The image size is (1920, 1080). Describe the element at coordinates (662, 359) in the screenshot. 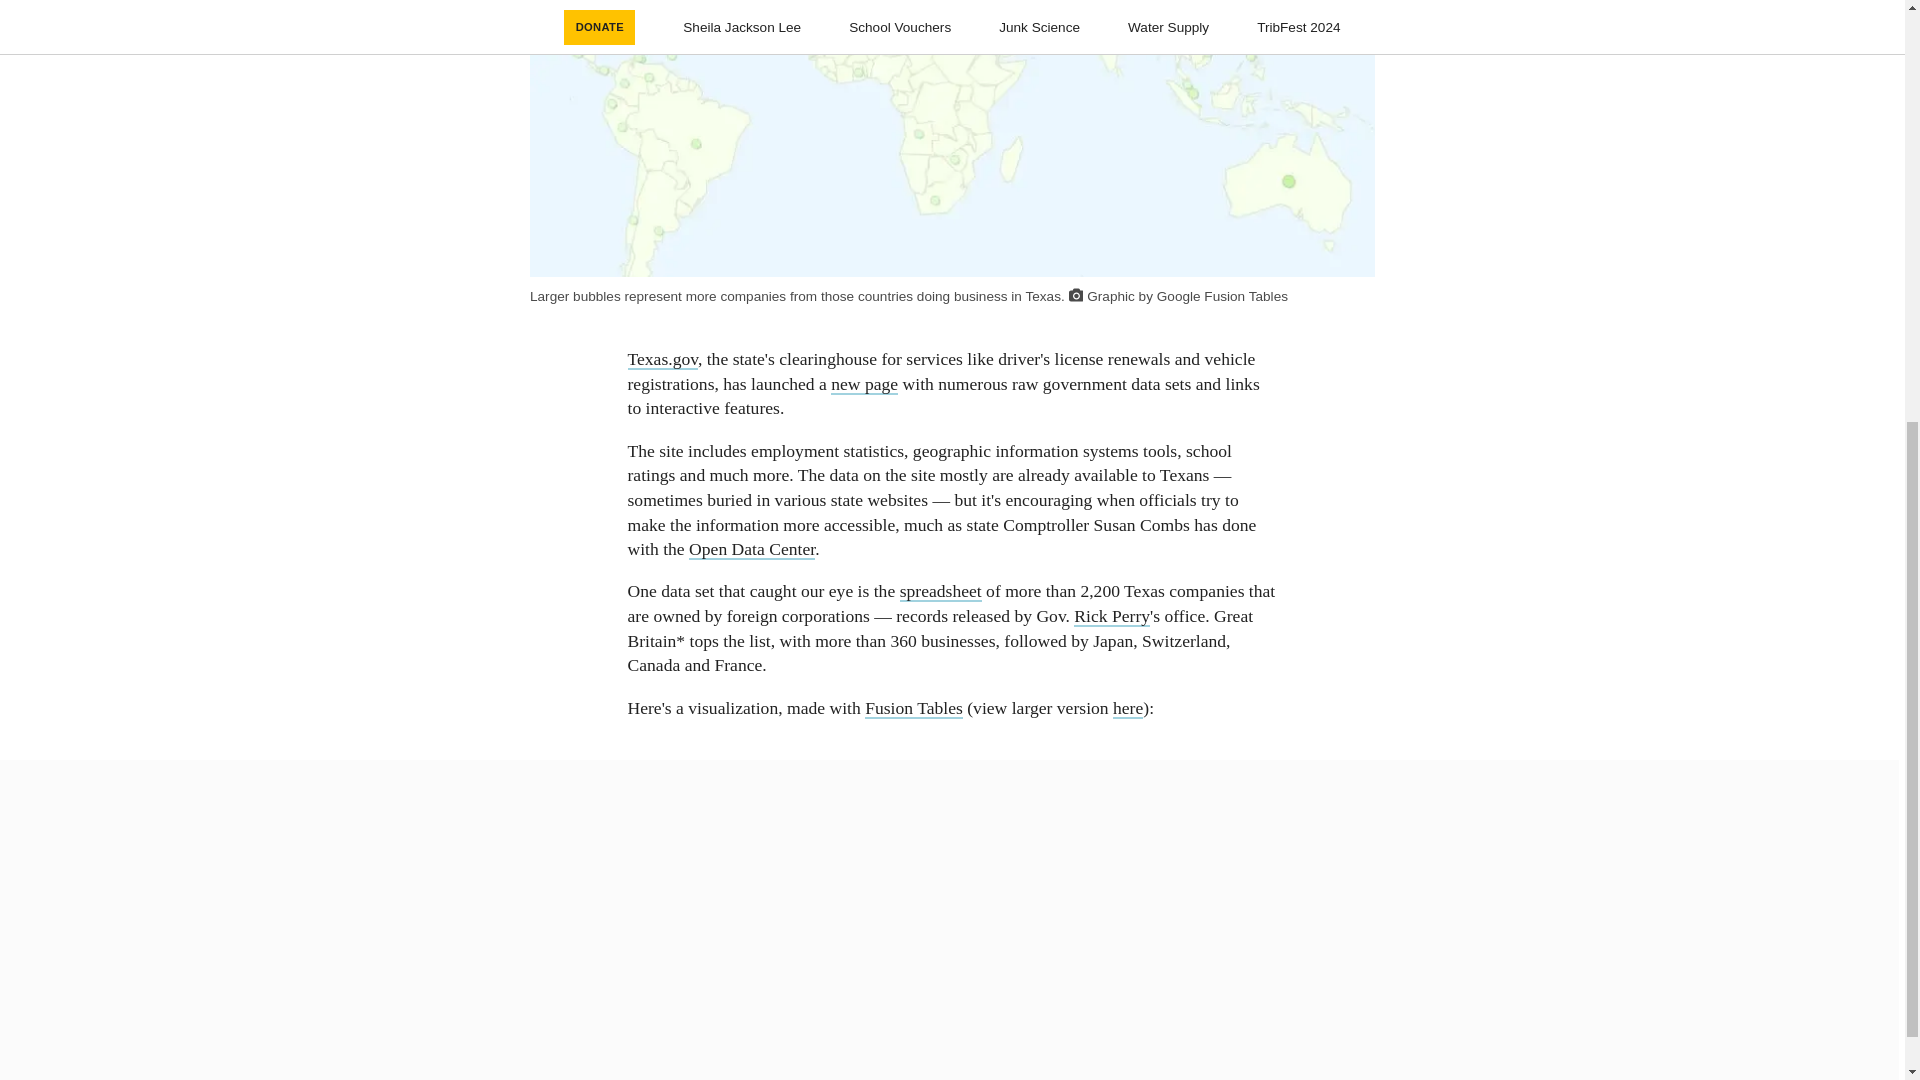

I see `Texas.gov` at that location.